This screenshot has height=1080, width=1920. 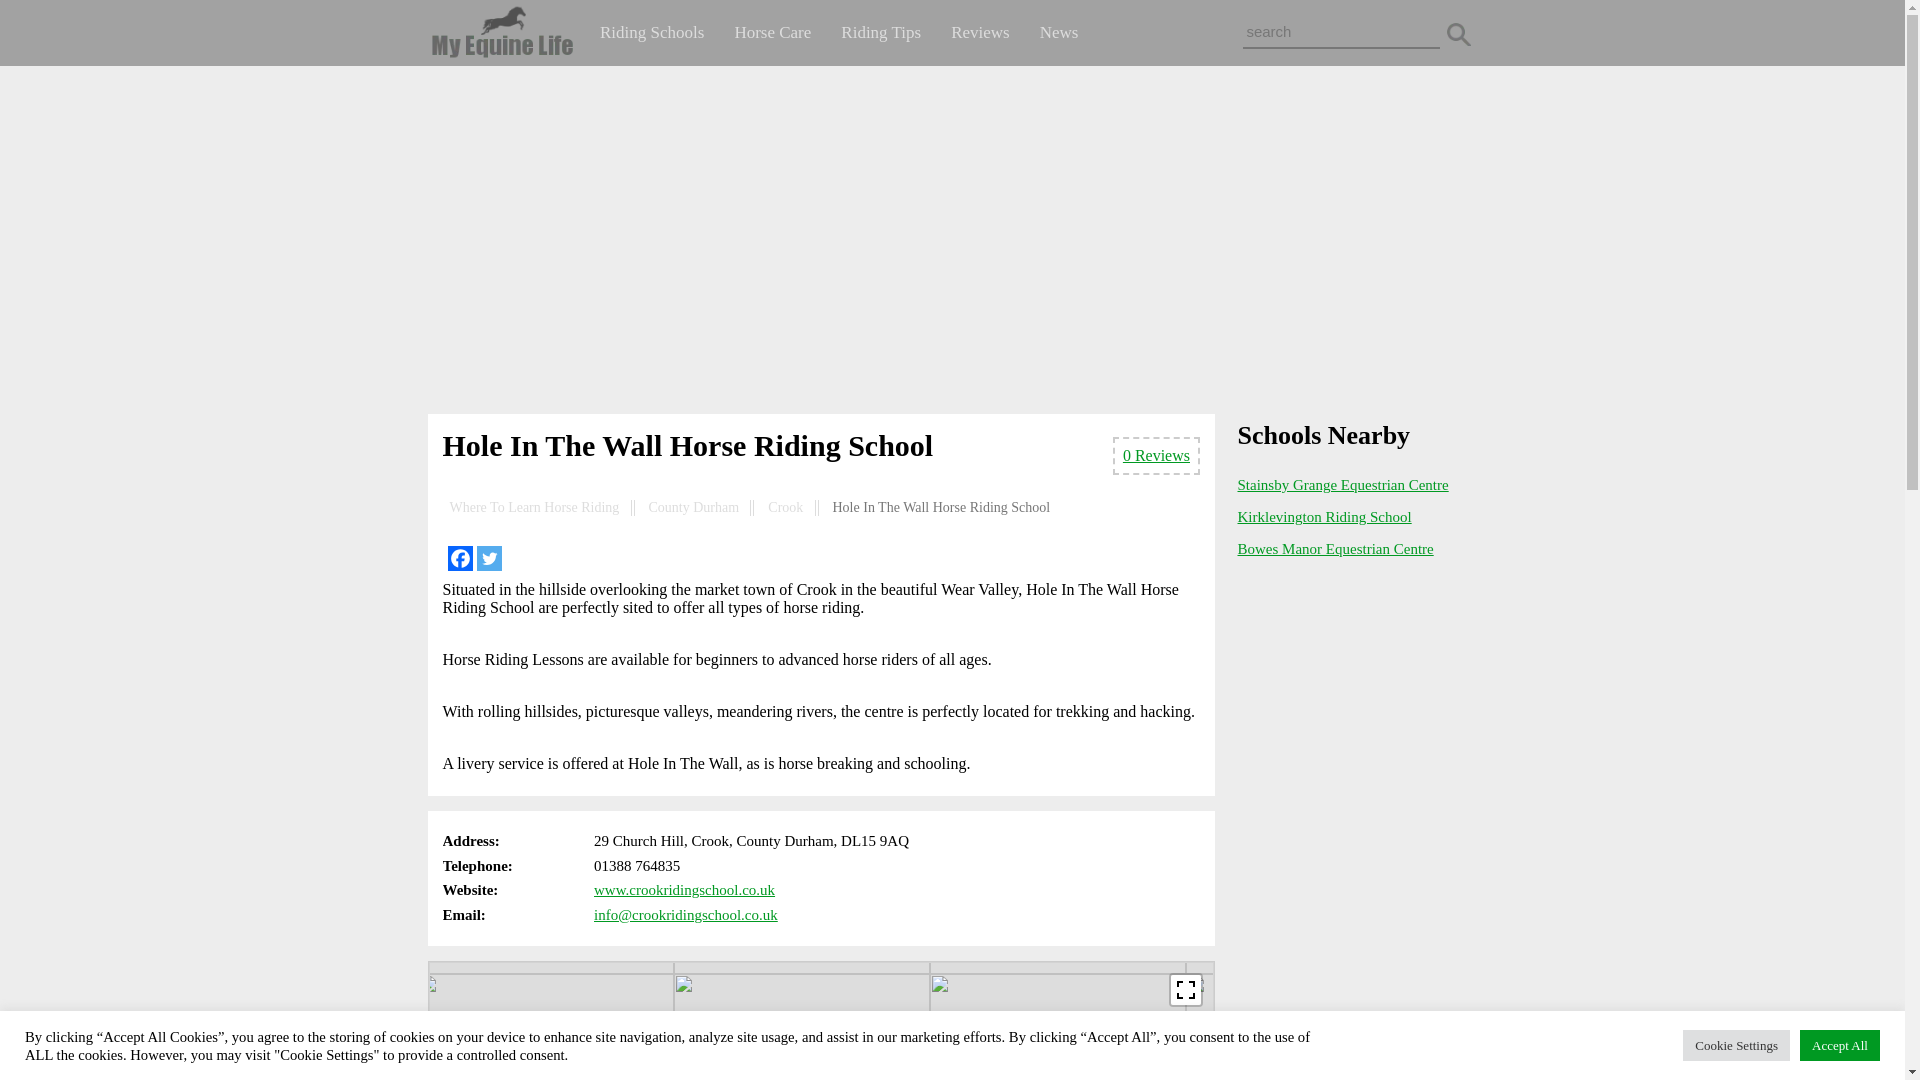 What do you see at coordinates (785, 508) in the screenshot?
I see `Crook` at bounding box center [785, 508].